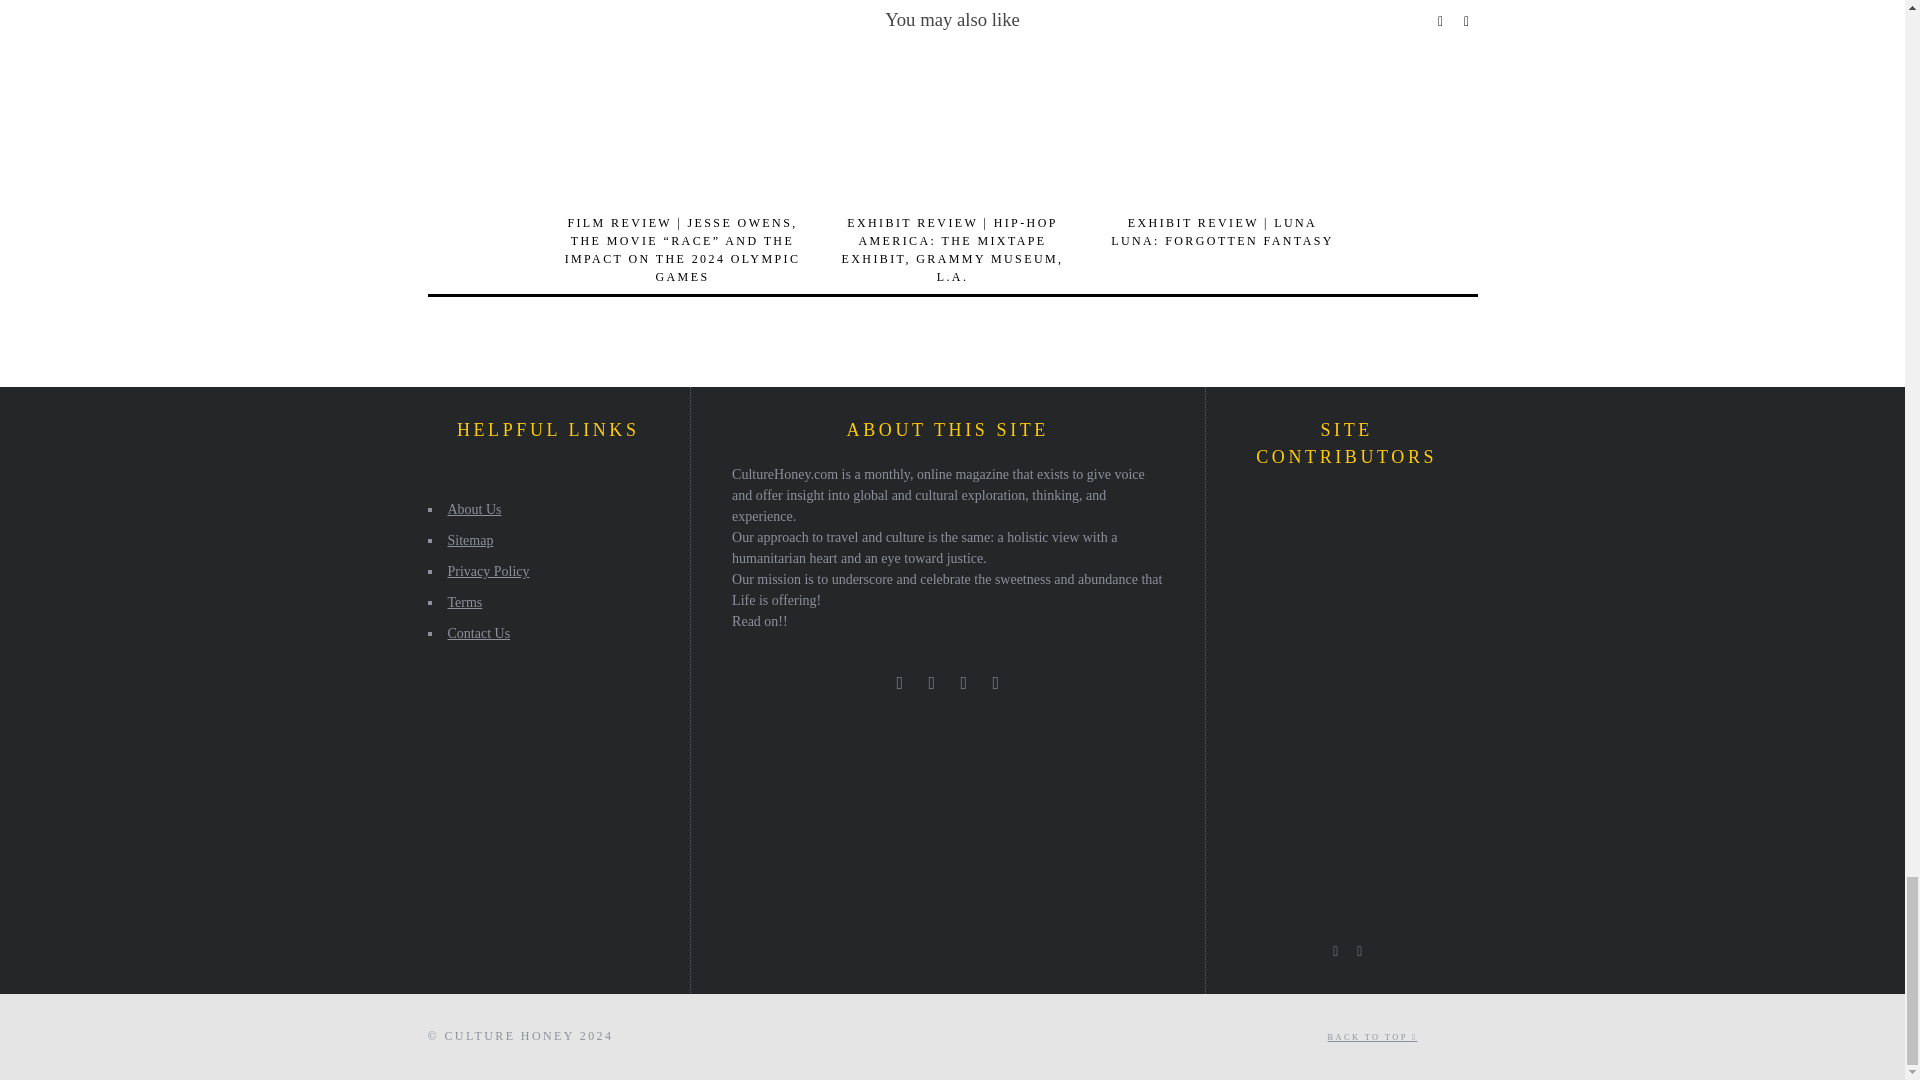  What do you see at coordinates (1253, 682) in the screenshot?
I see `James Farr` at bounding box center [1253, 682].